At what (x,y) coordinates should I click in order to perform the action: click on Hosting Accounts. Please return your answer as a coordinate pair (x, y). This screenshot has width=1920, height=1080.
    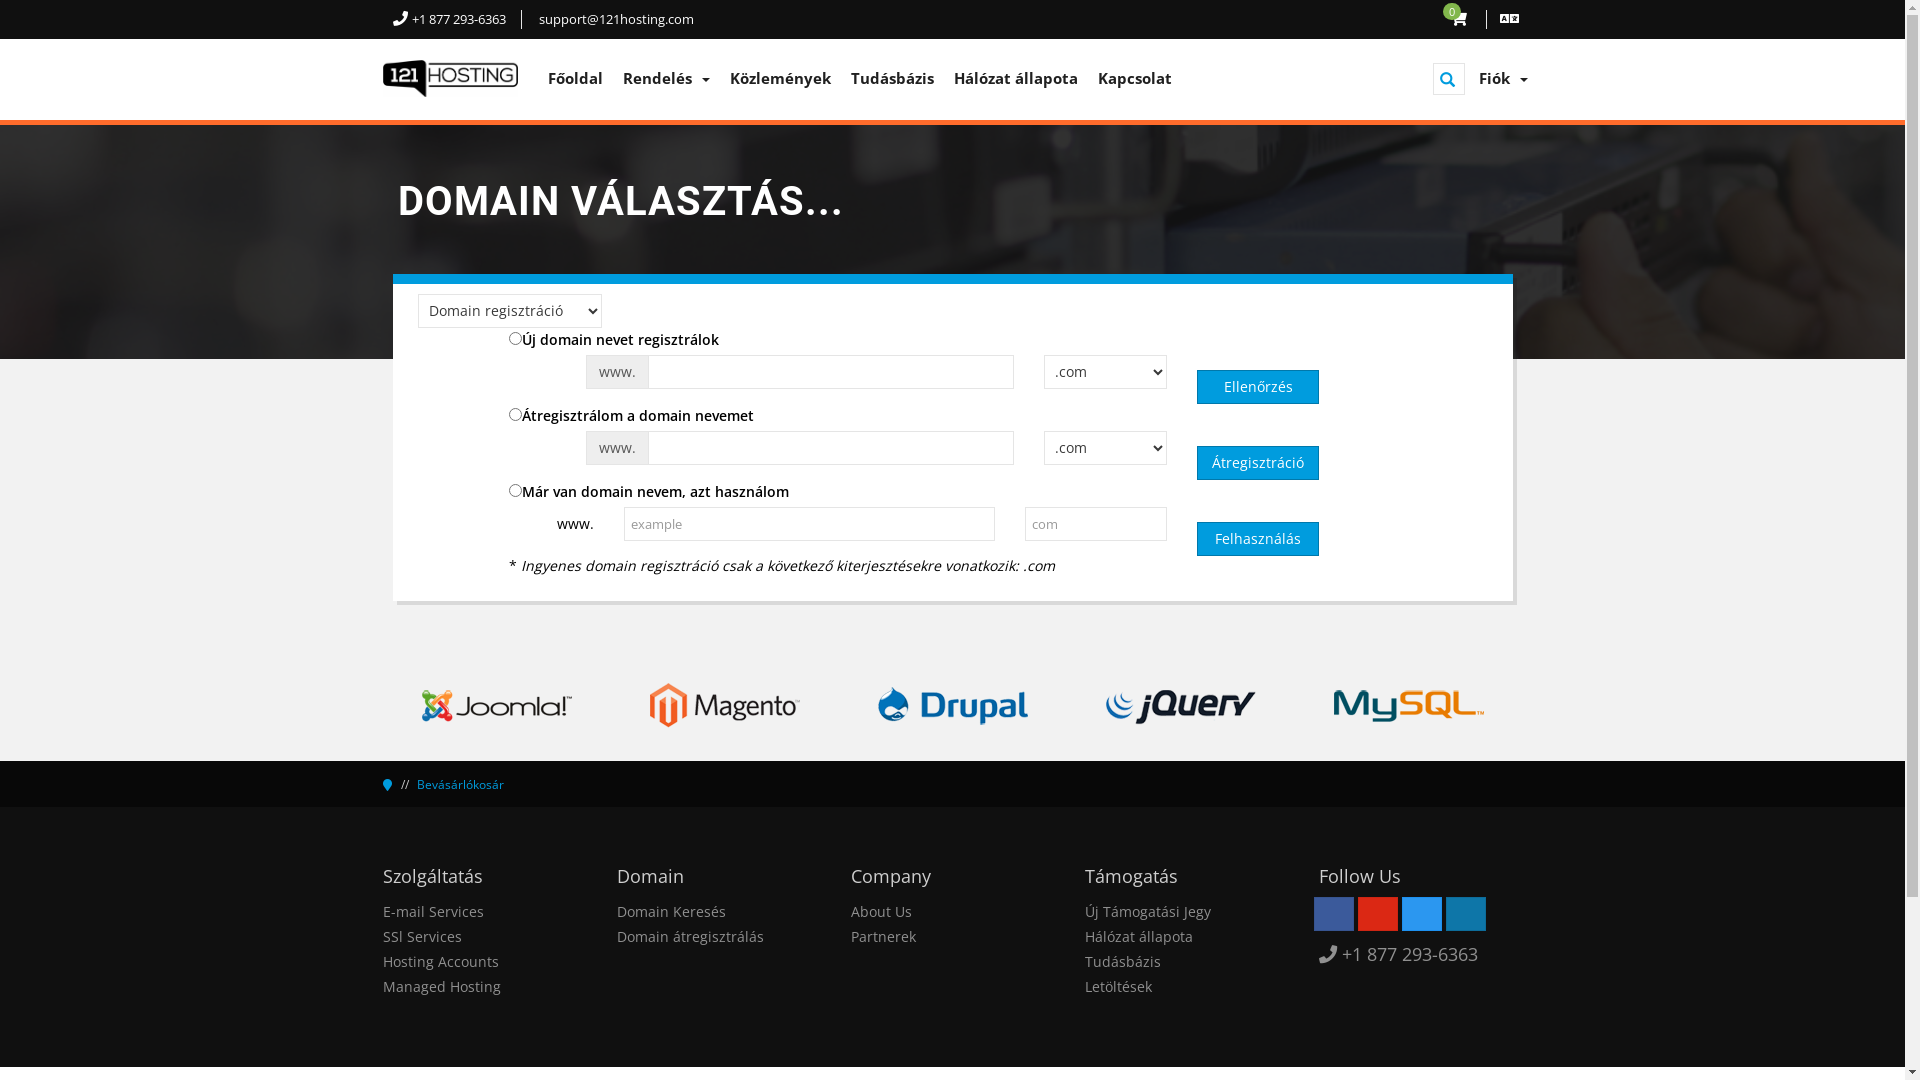
    Looking at the image, I should click on (440, 962).